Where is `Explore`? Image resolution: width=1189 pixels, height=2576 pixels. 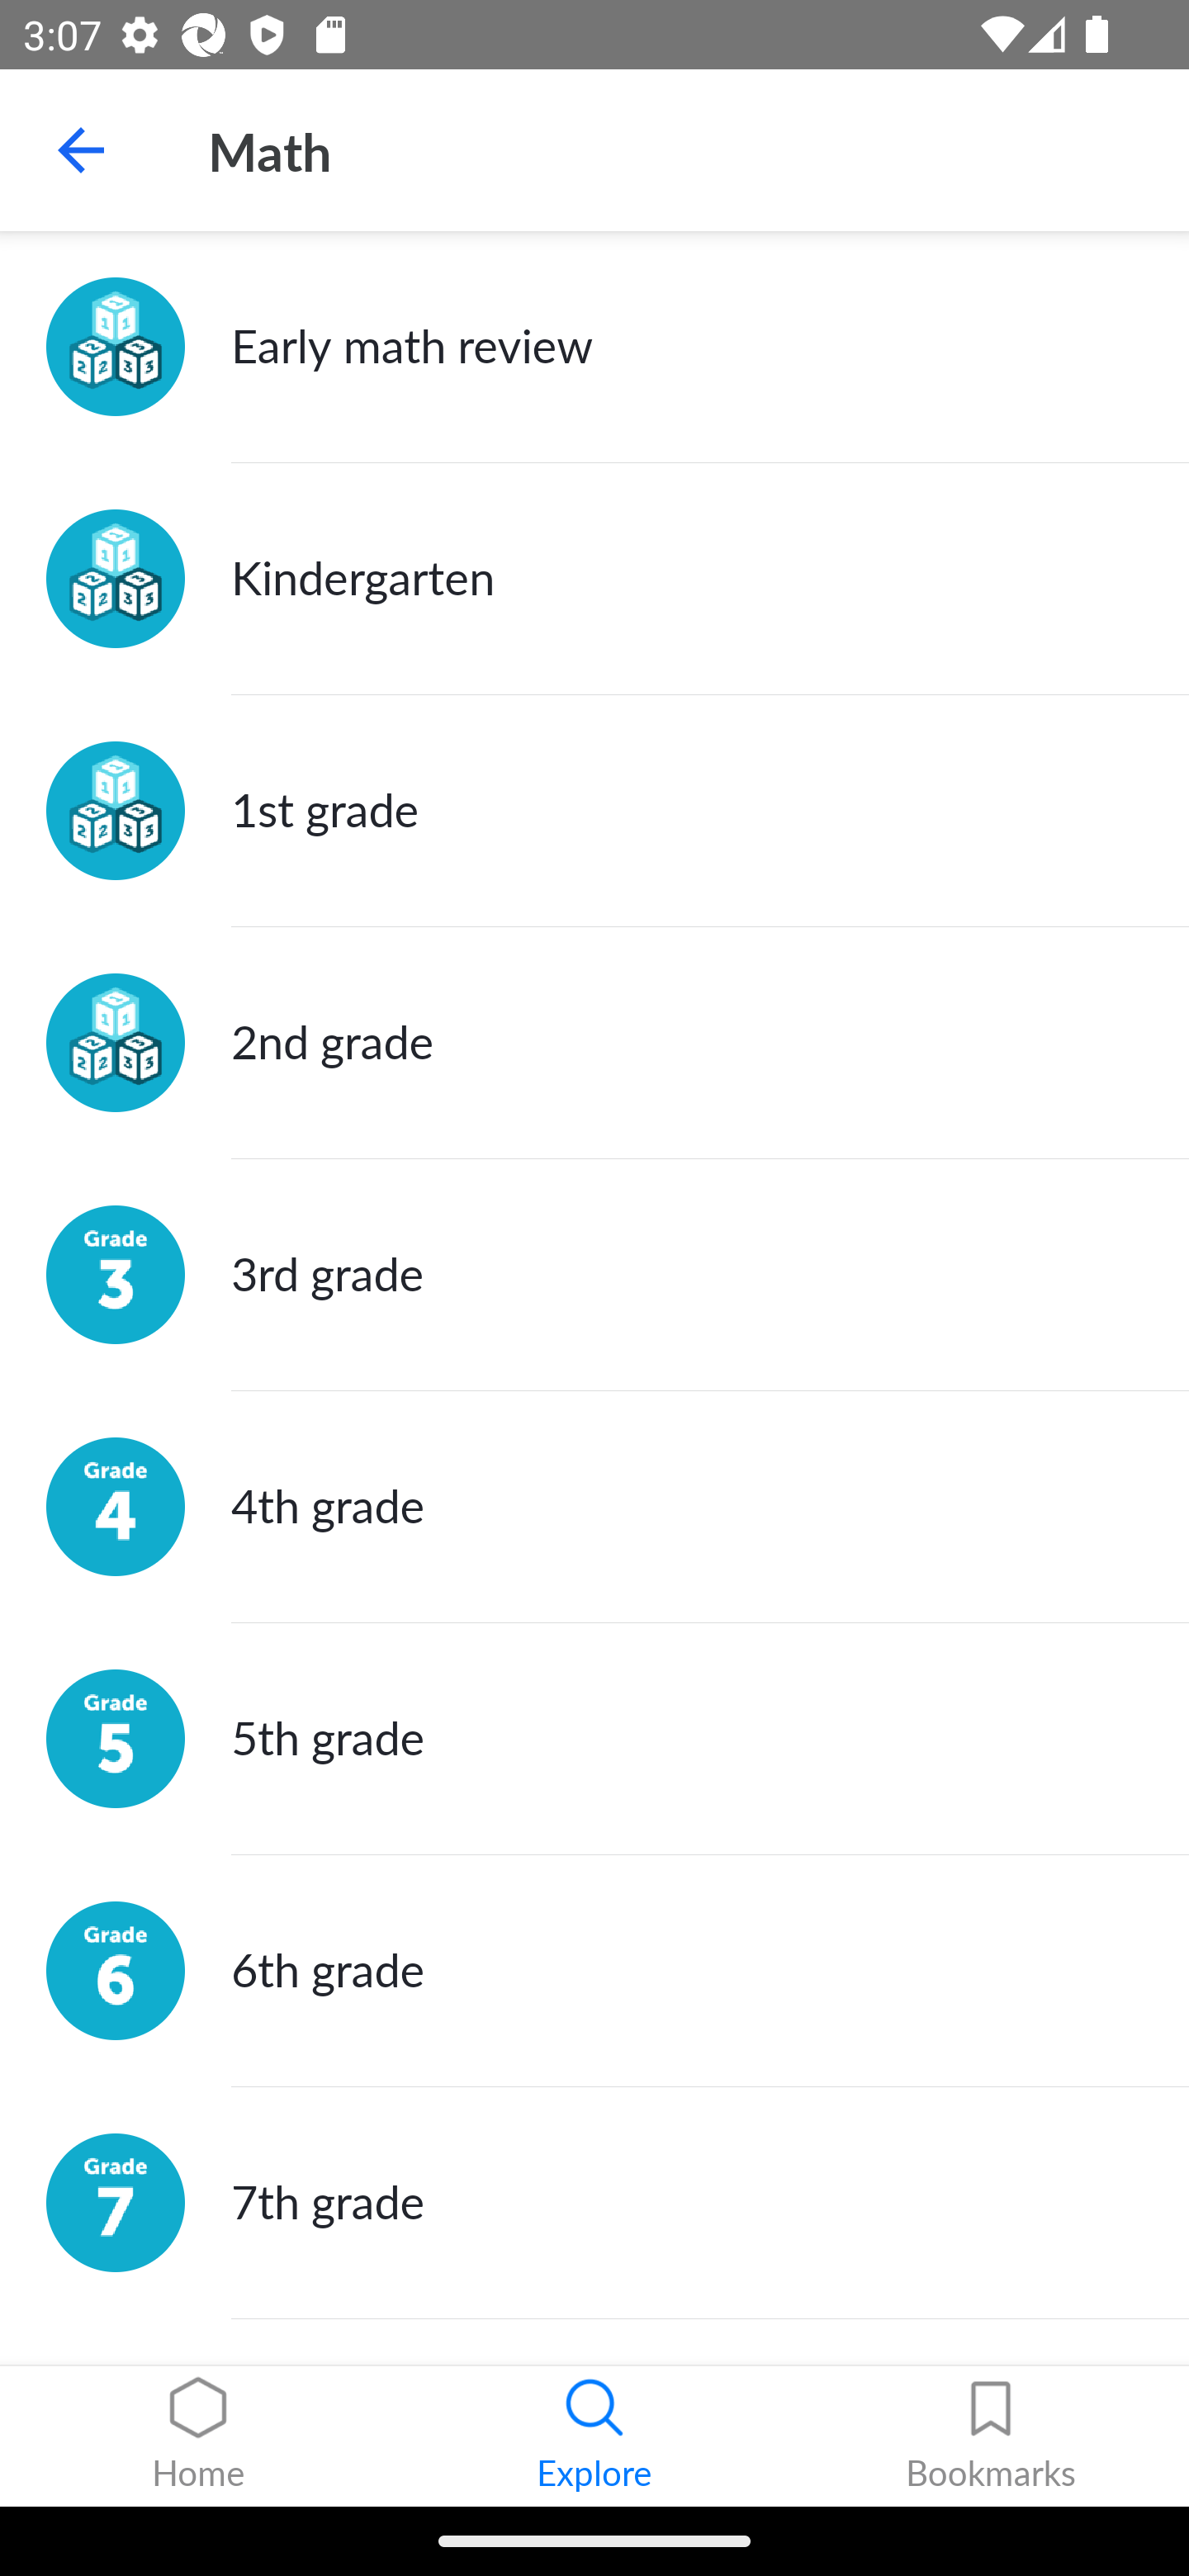
Explore is located at coordinates (594, 2436).